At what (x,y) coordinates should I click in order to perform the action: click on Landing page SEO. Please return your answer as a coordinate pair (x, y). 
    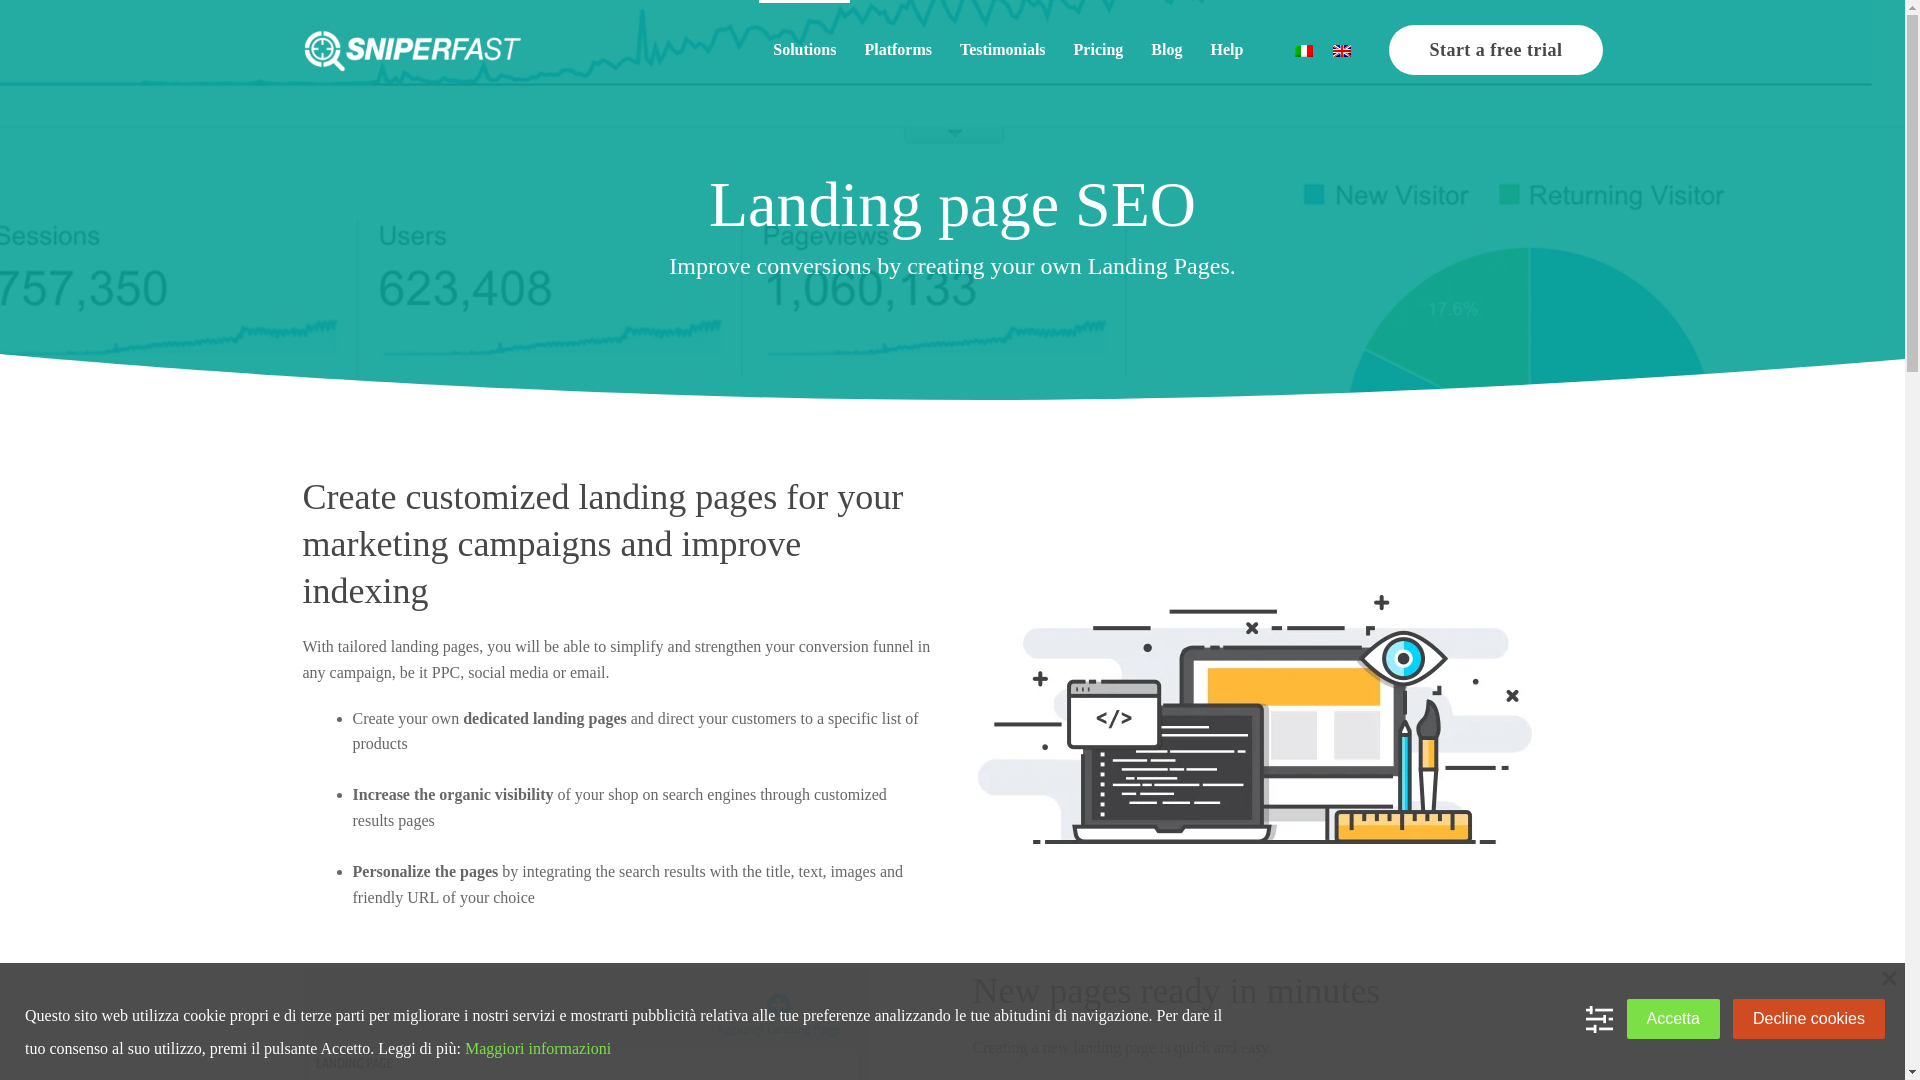
    Looking at the image, I should click on (951, 204).